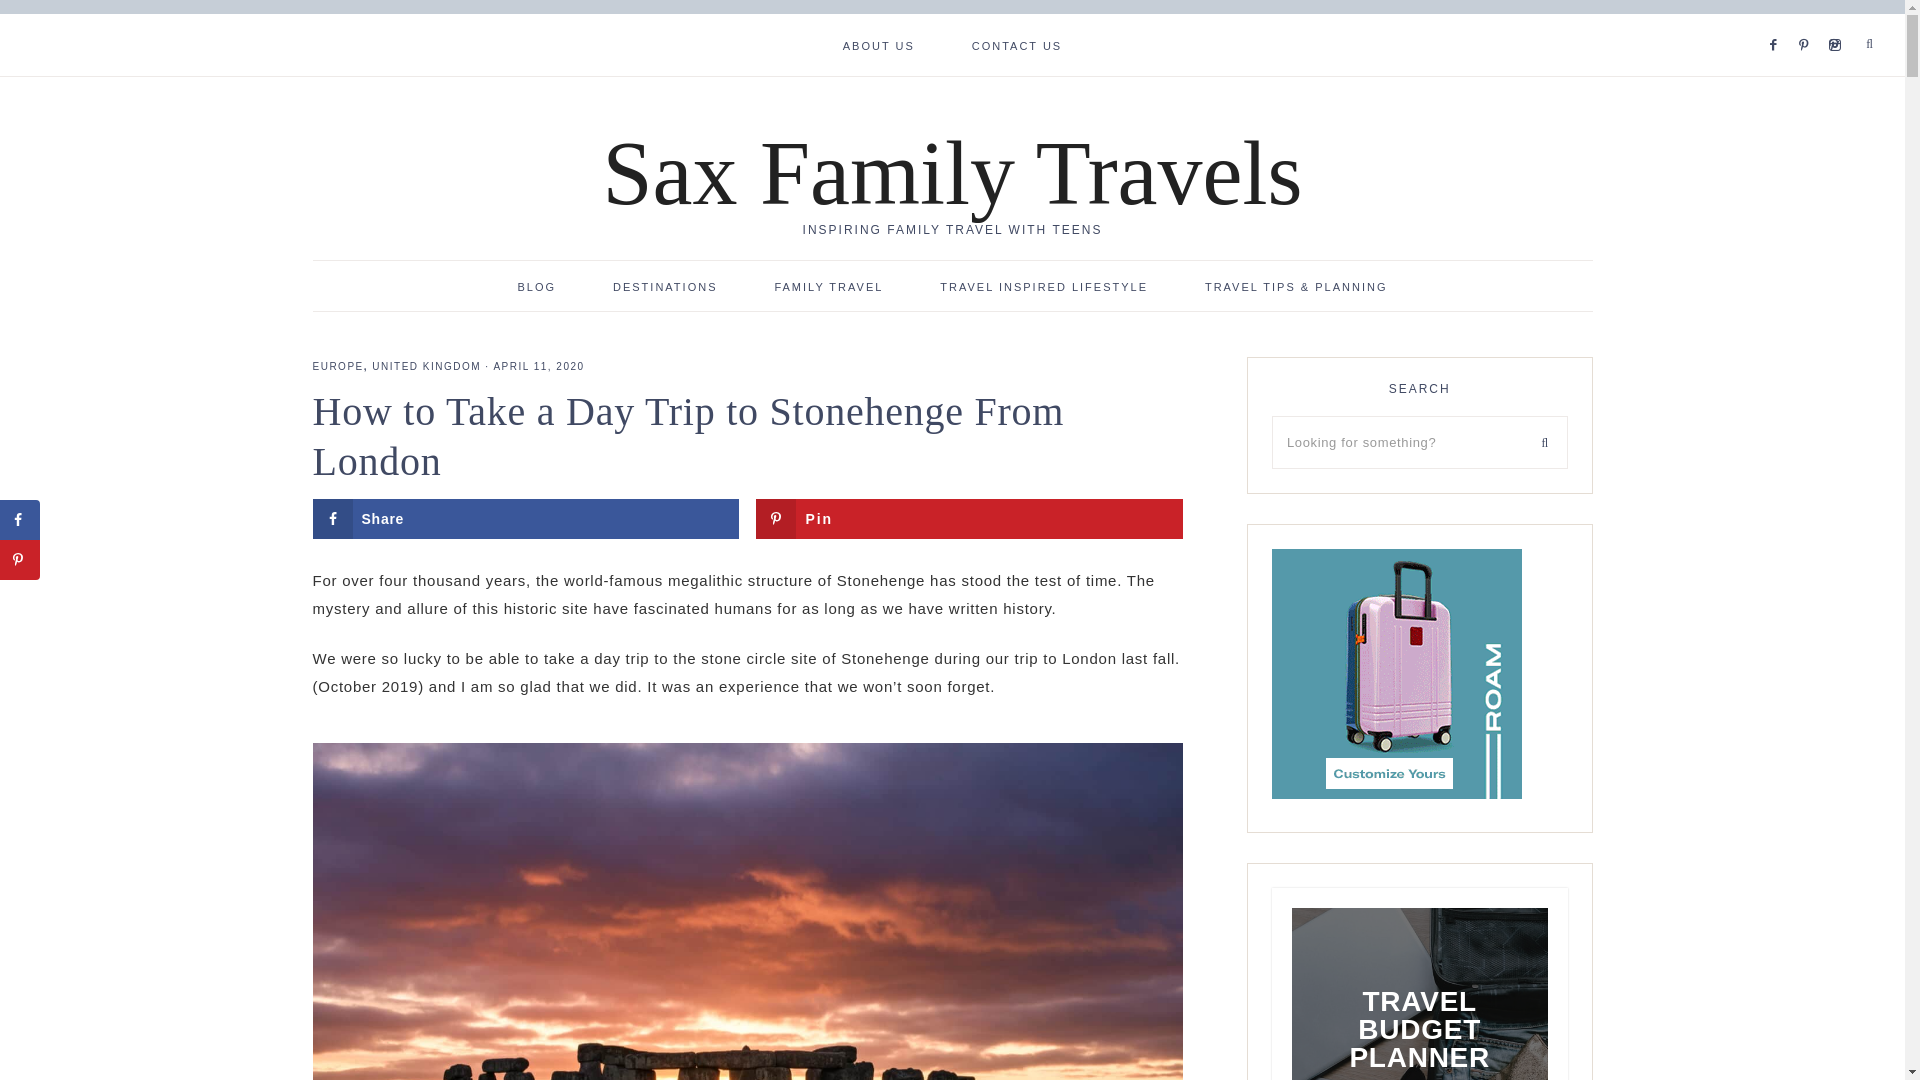 This screenshot has height=1080, width=1920. What do you see at coordinates (1017, 44) in the screenshot?
I see `CONTACT US` at bounding box center [1017, 44].